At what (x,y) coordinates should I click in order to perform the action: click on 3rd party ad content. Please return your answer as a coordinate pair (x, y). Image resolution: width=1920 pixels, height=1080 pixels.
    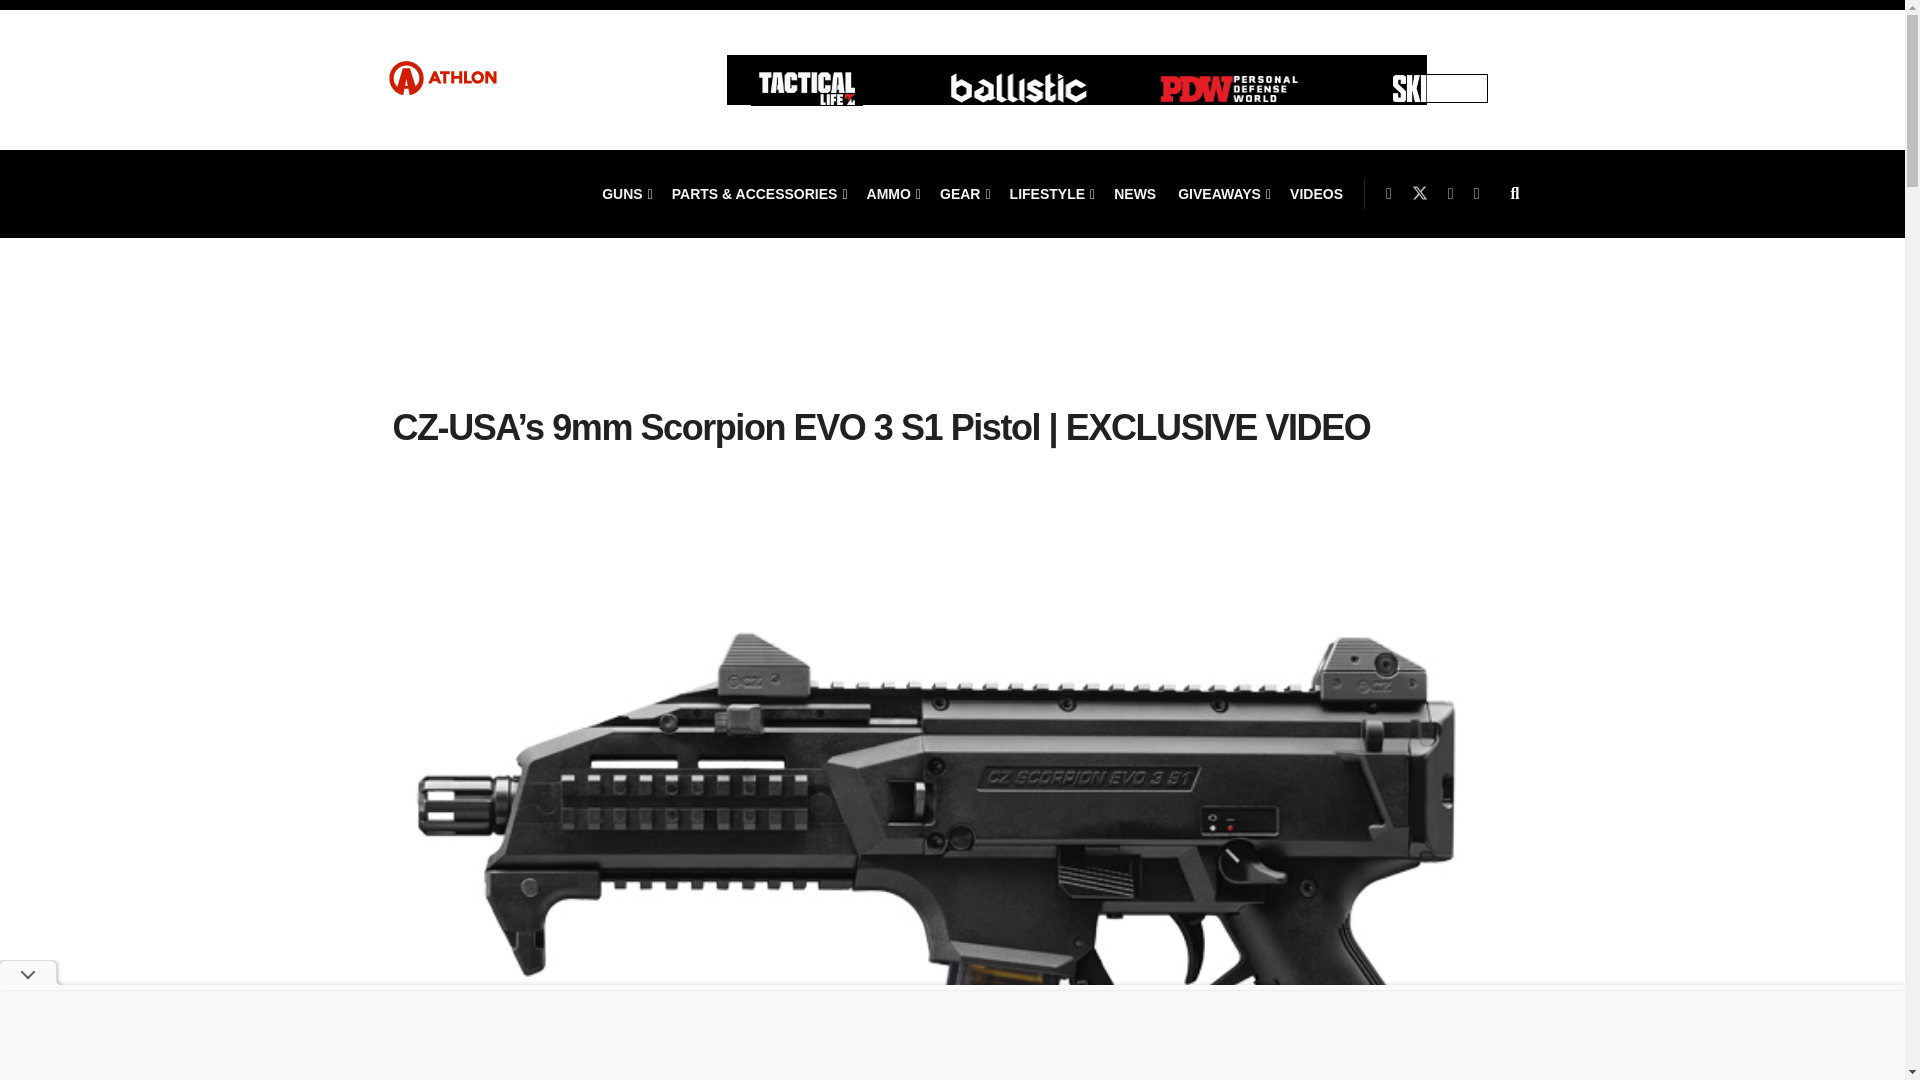
    Looking at the image, I should click on (952, 342).